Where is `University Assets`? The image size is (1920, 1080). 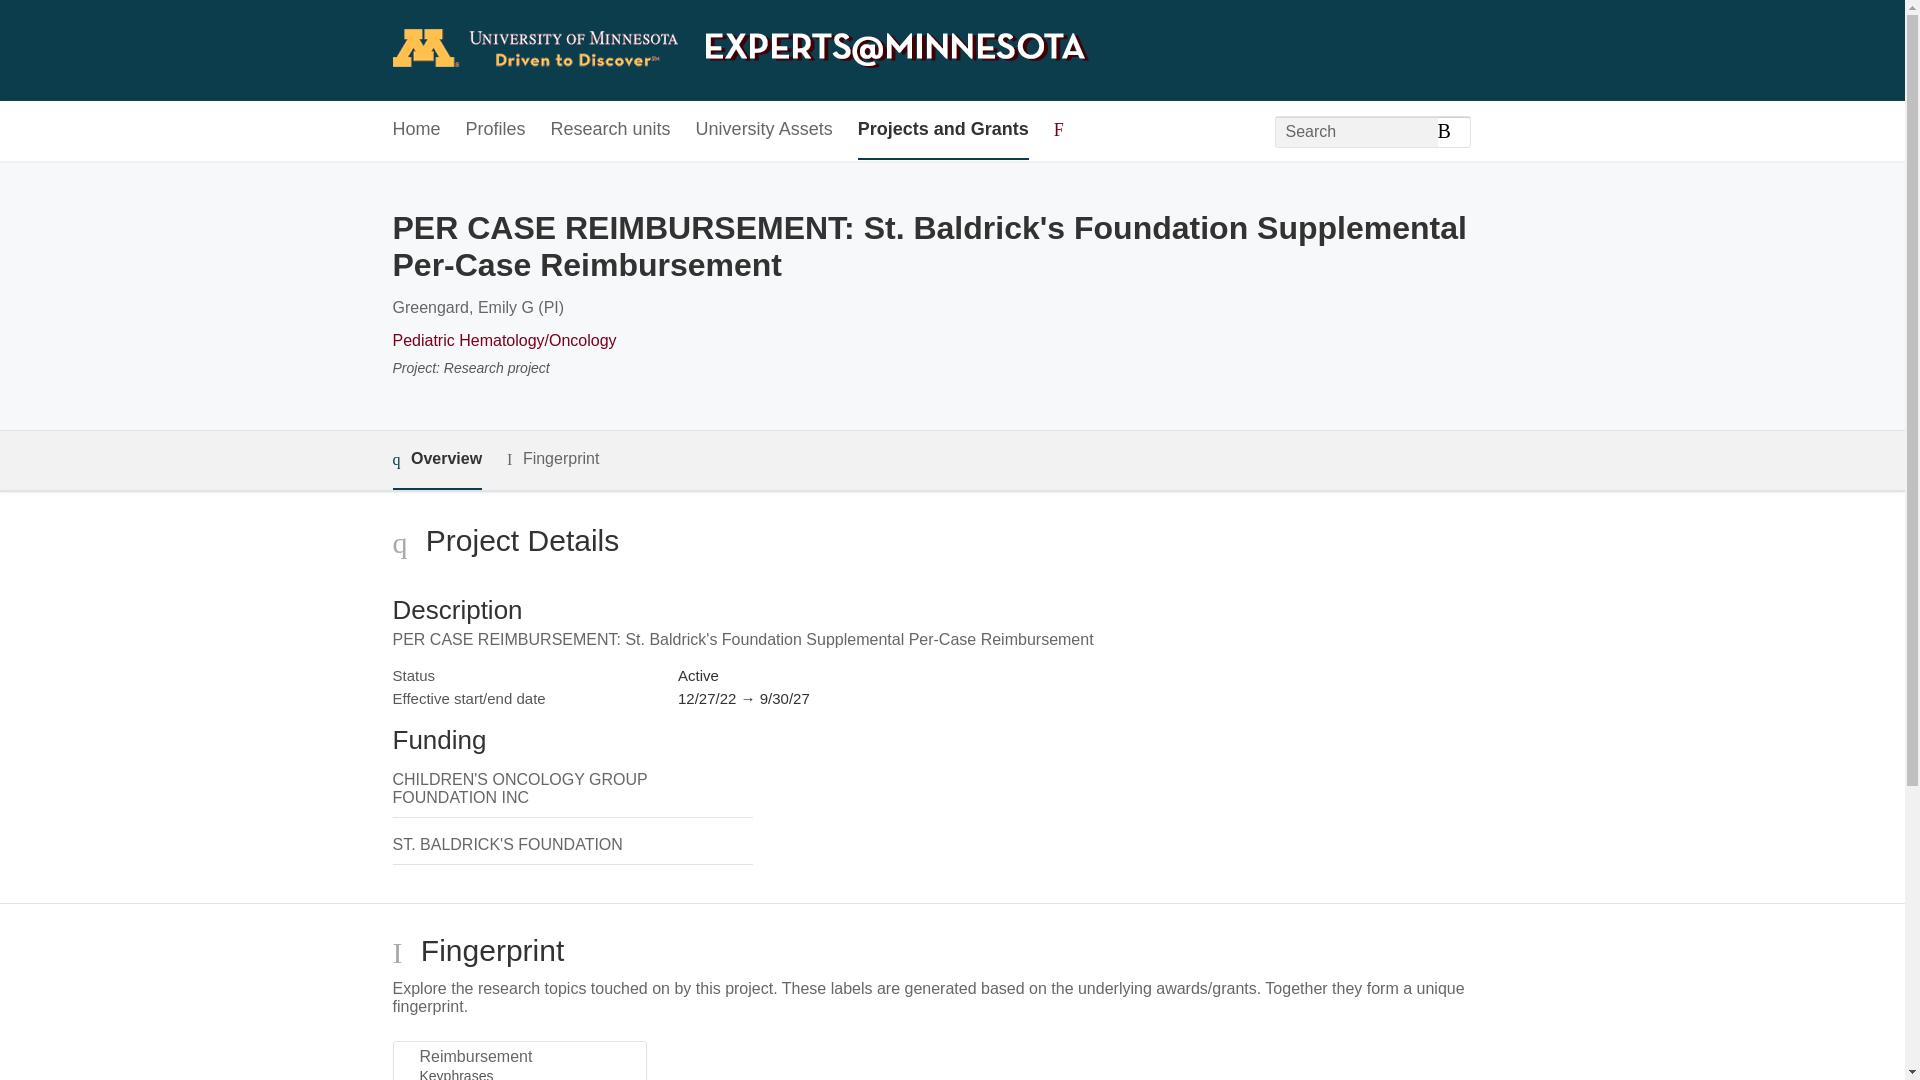
University Assets is located at coordinates (764, 130).